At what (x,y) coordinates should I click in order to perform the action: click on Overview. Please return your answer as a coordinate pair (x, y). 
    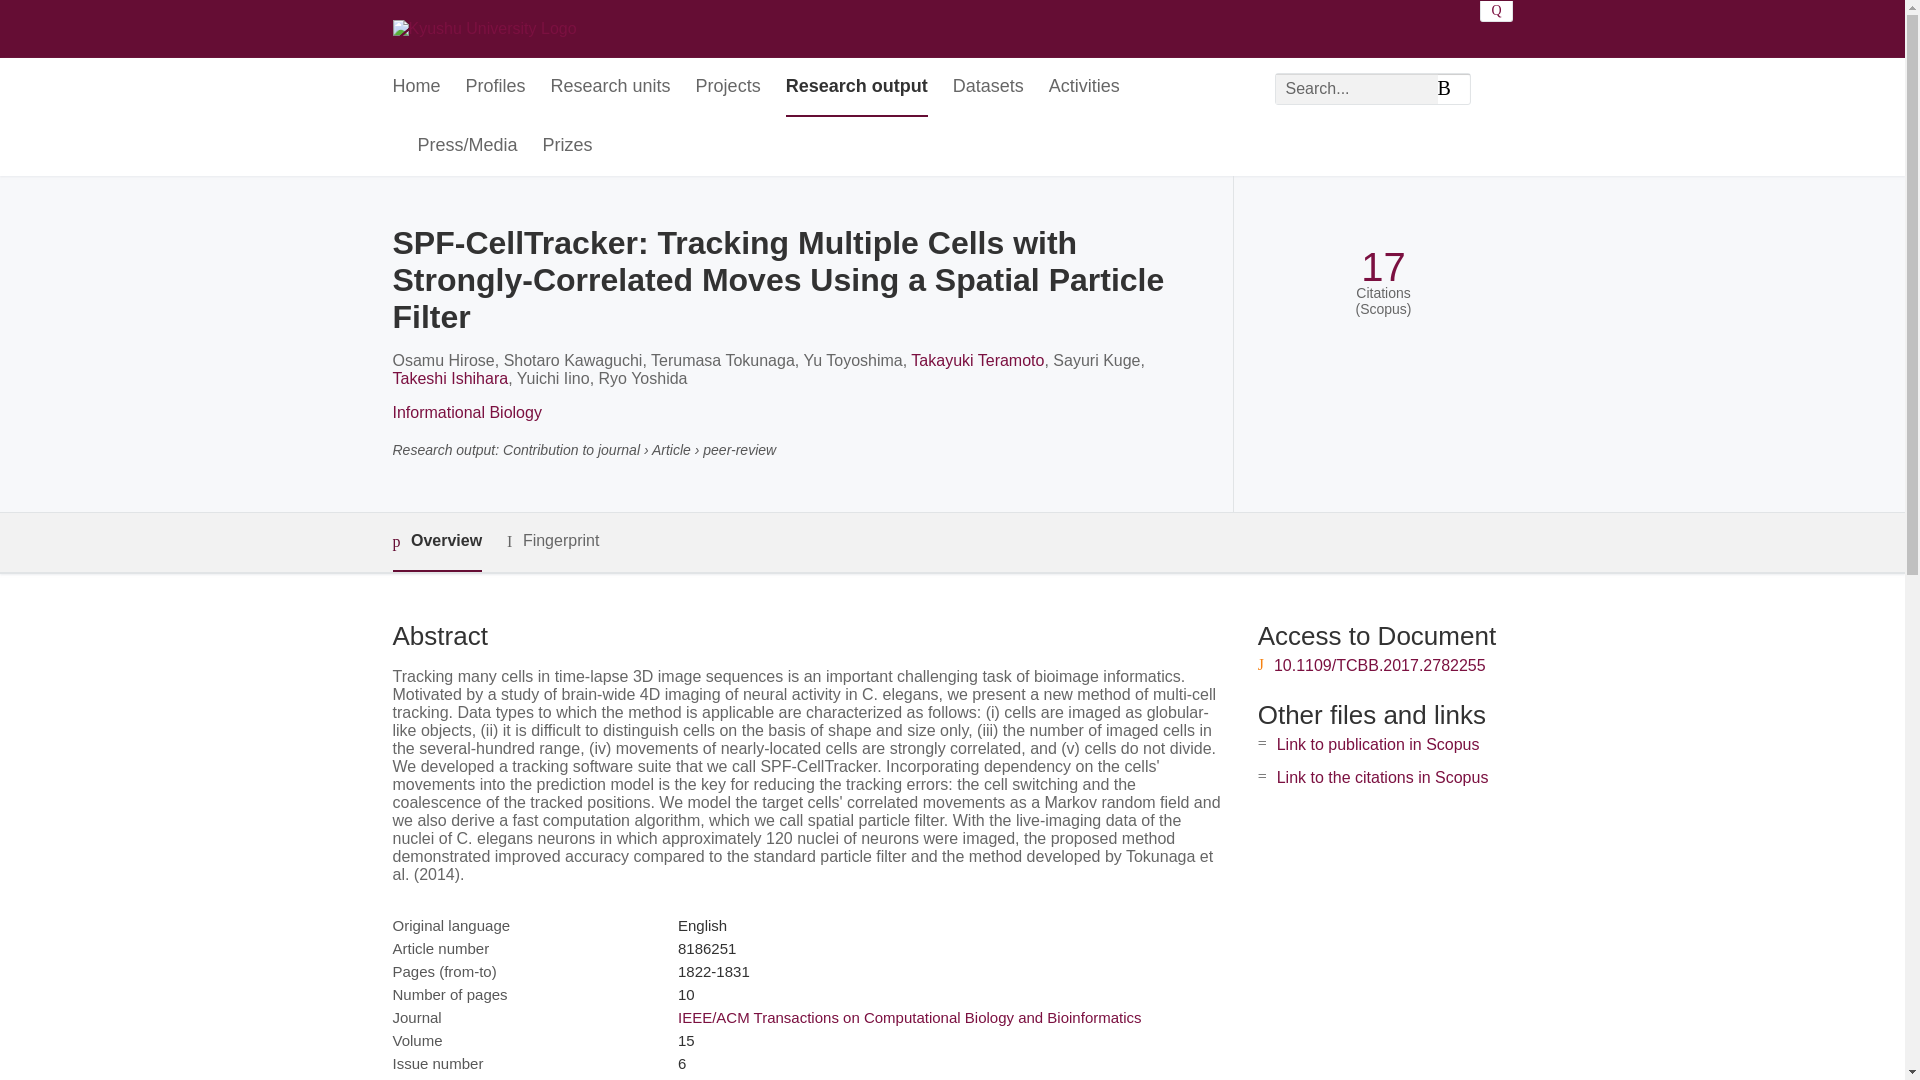
    Looking at the image, I should click on (436, 542).